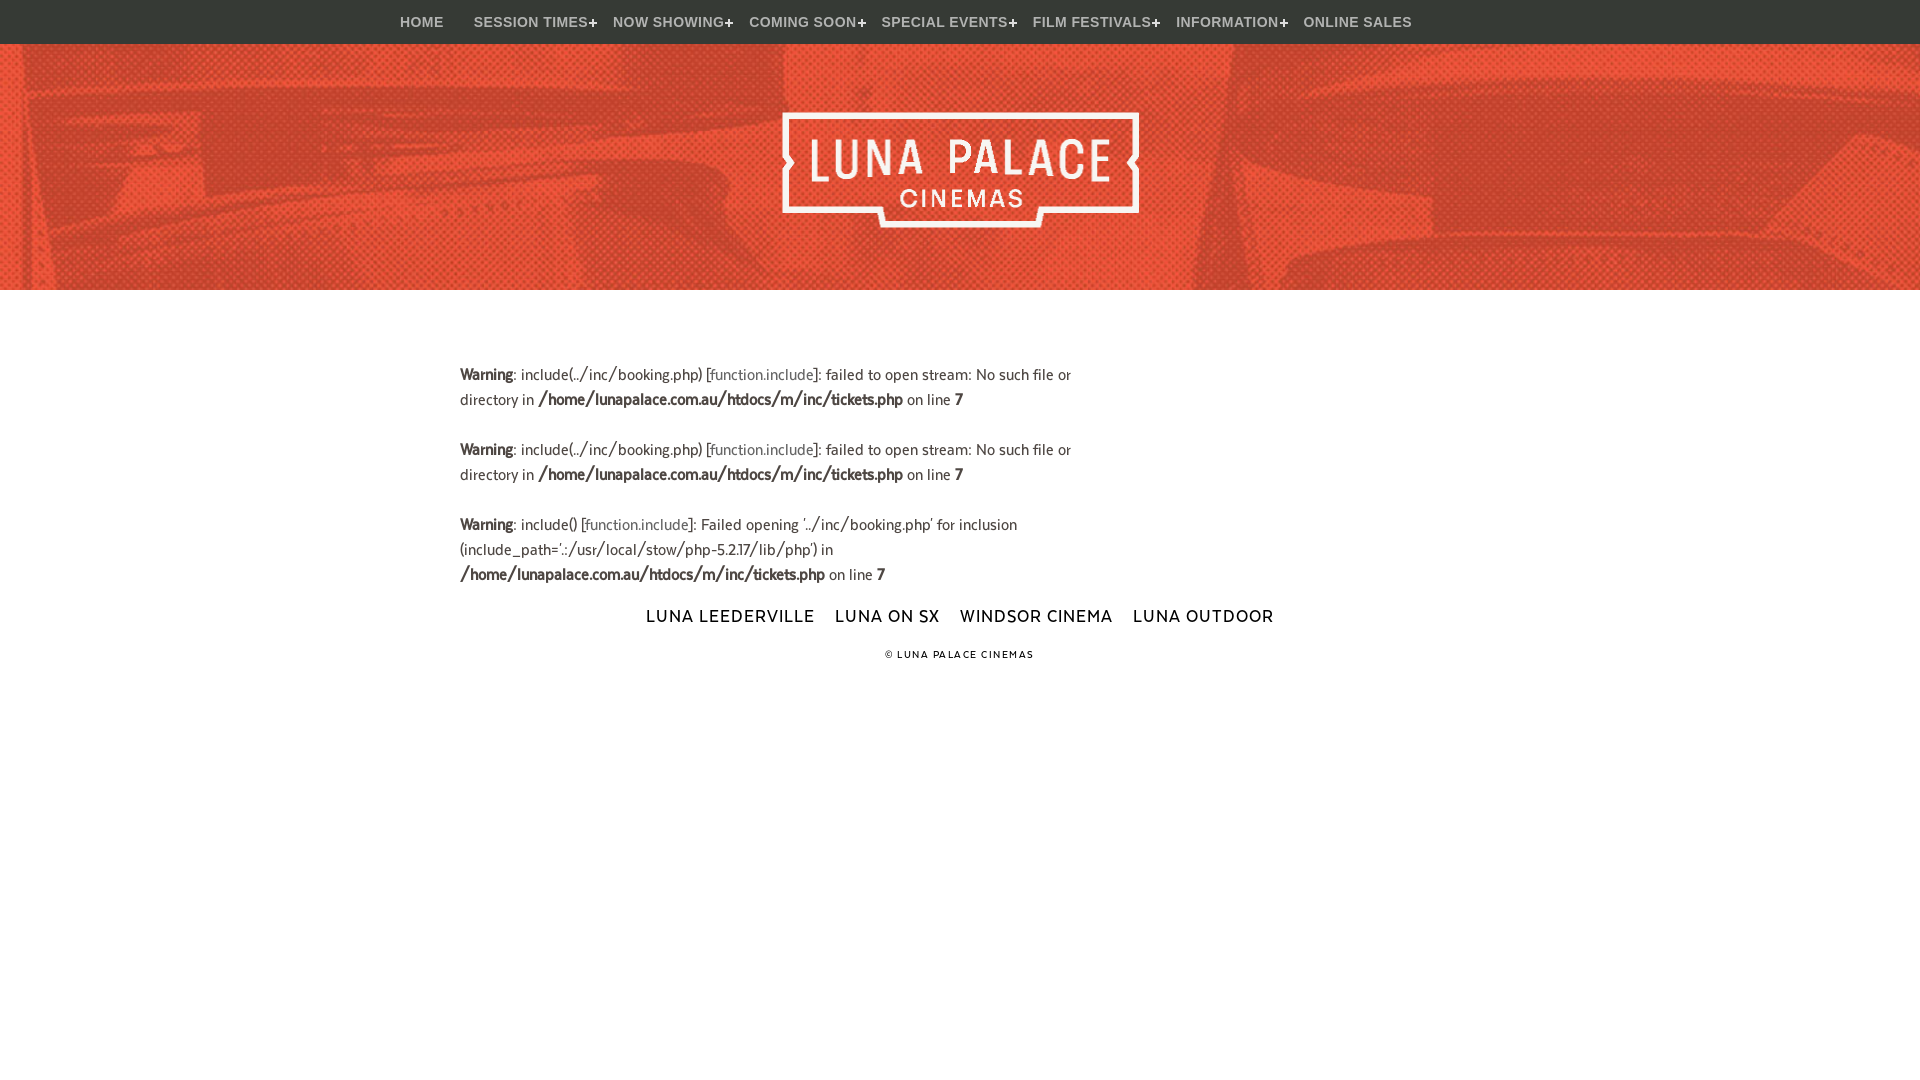  What do you see at coordinates (800, 22) in the screenshot?
I see `COMING SOON` at bounding box center [800, 22].